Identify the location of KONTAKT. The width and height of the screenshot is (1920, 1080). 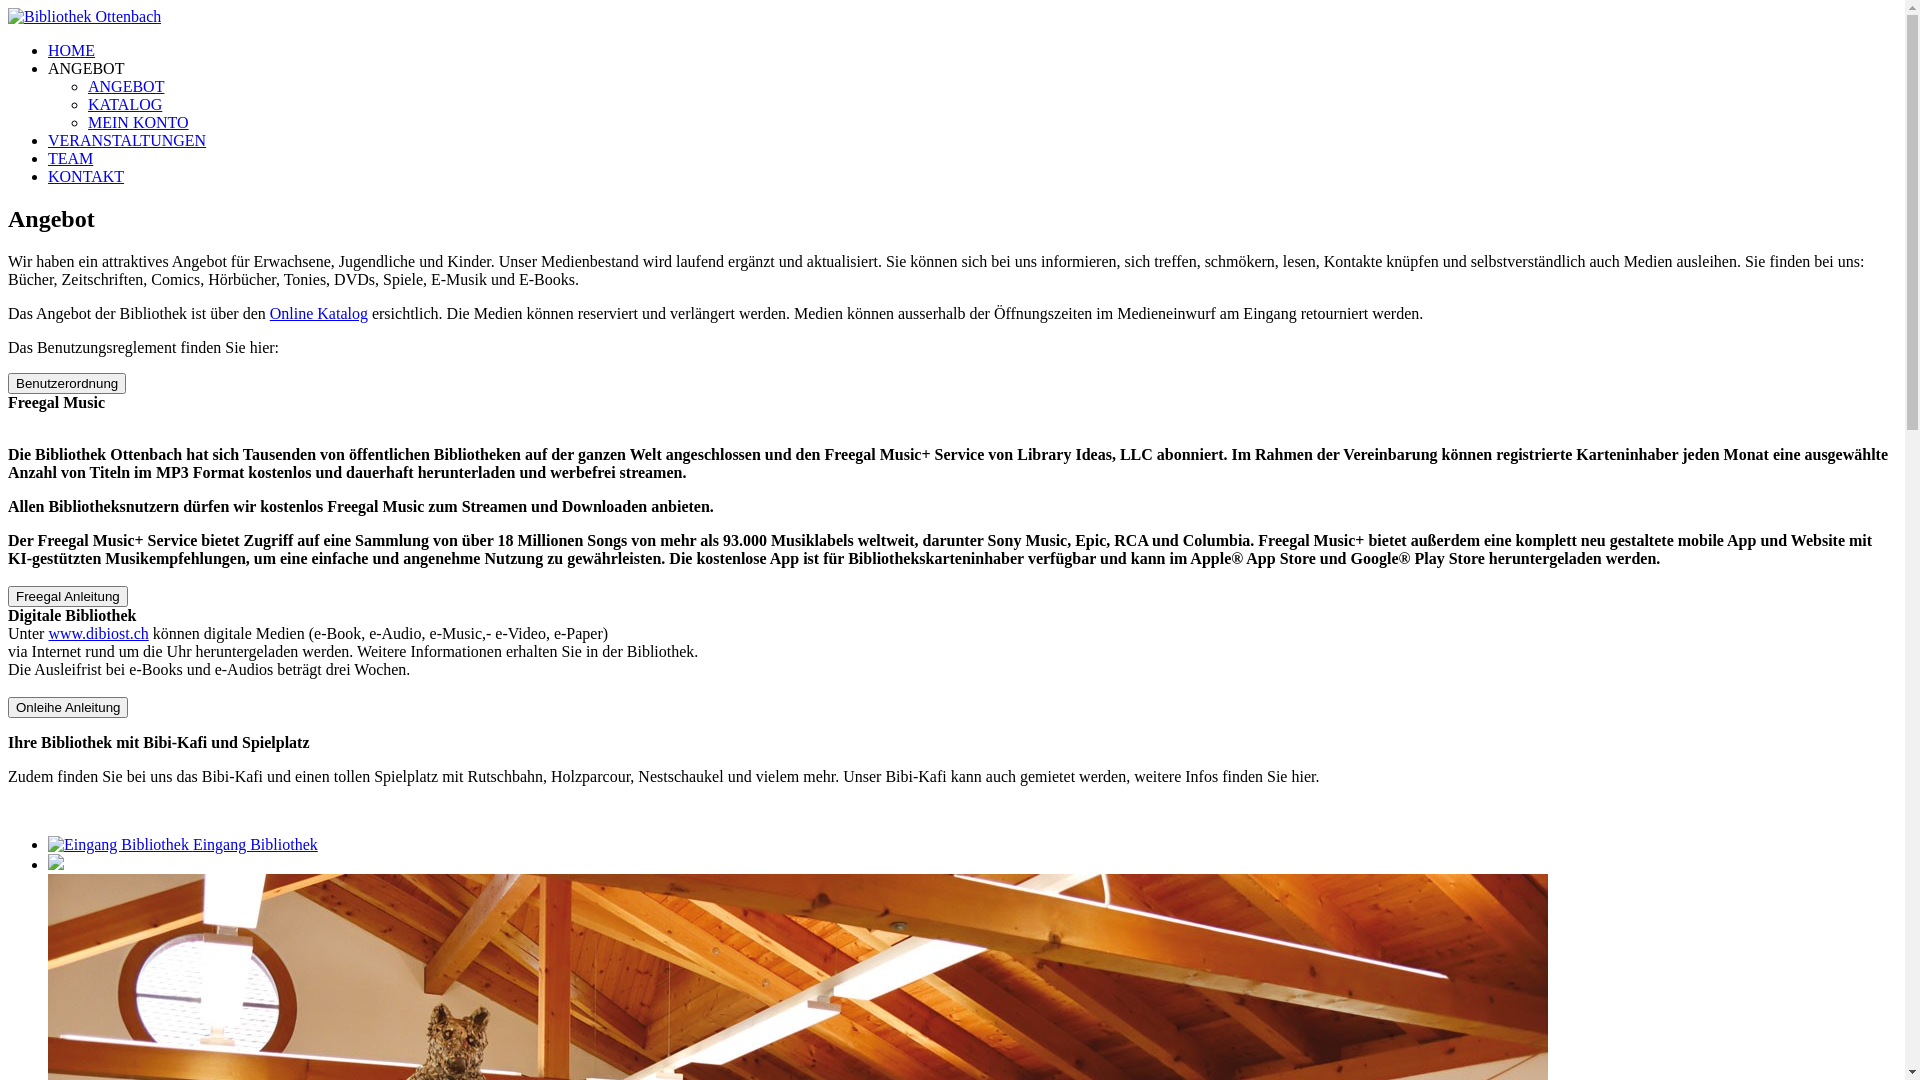
(86, 176).